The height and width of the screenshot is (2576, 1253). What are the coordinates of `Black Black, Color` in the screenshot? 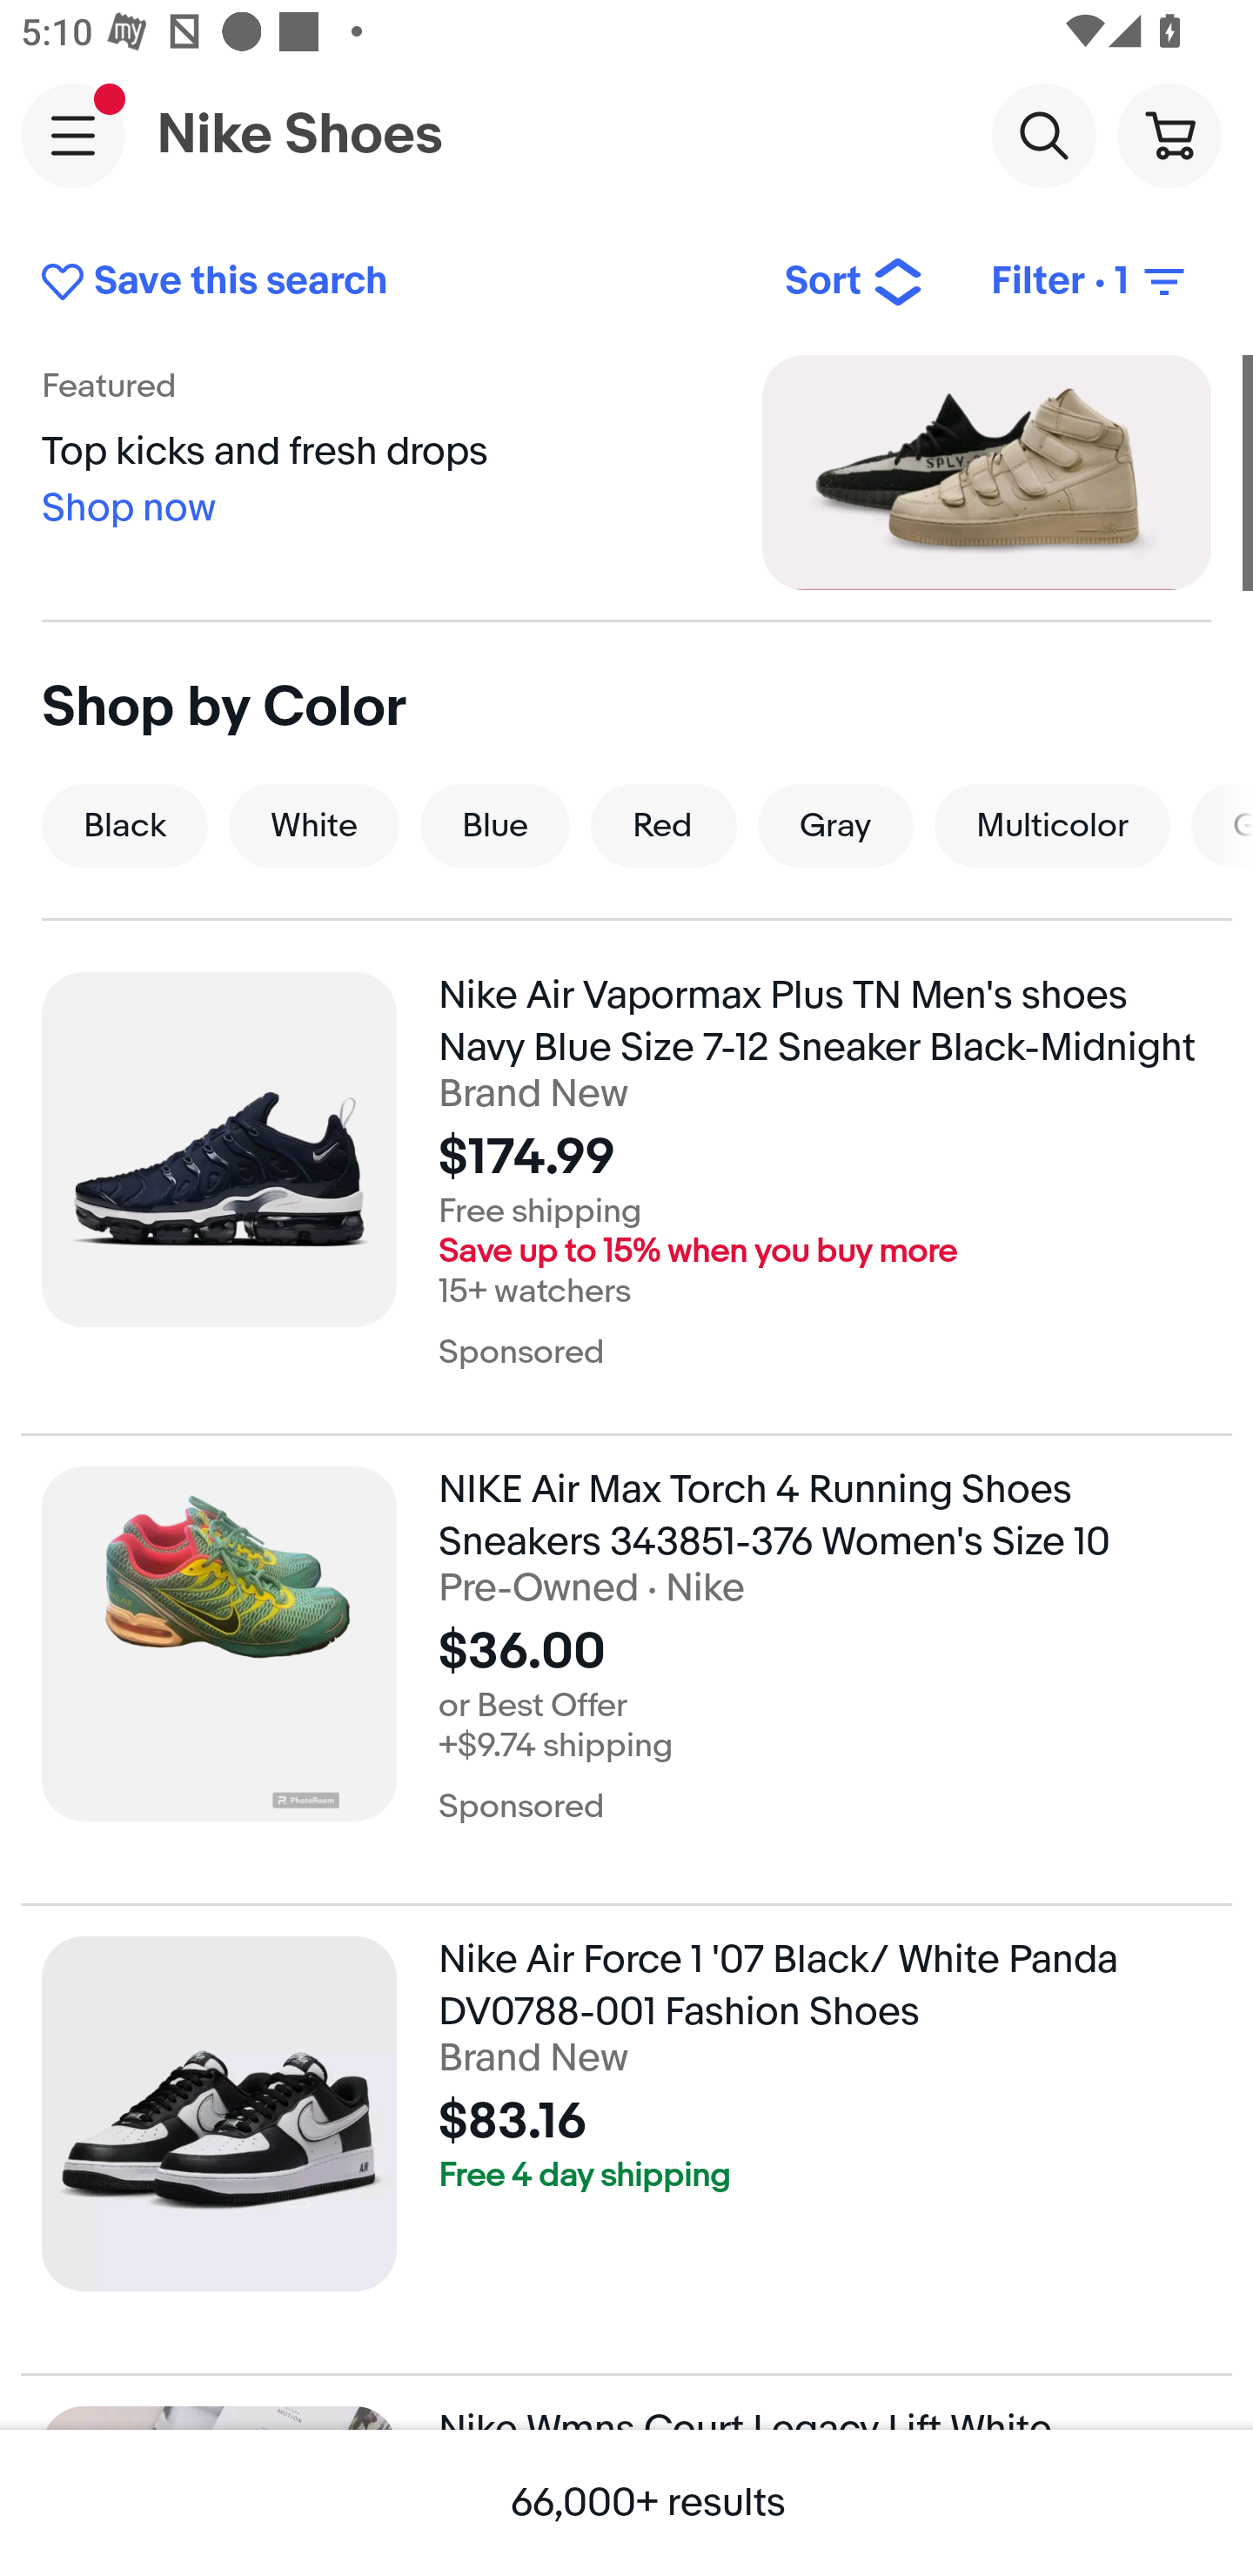 It's located at (124, 825).